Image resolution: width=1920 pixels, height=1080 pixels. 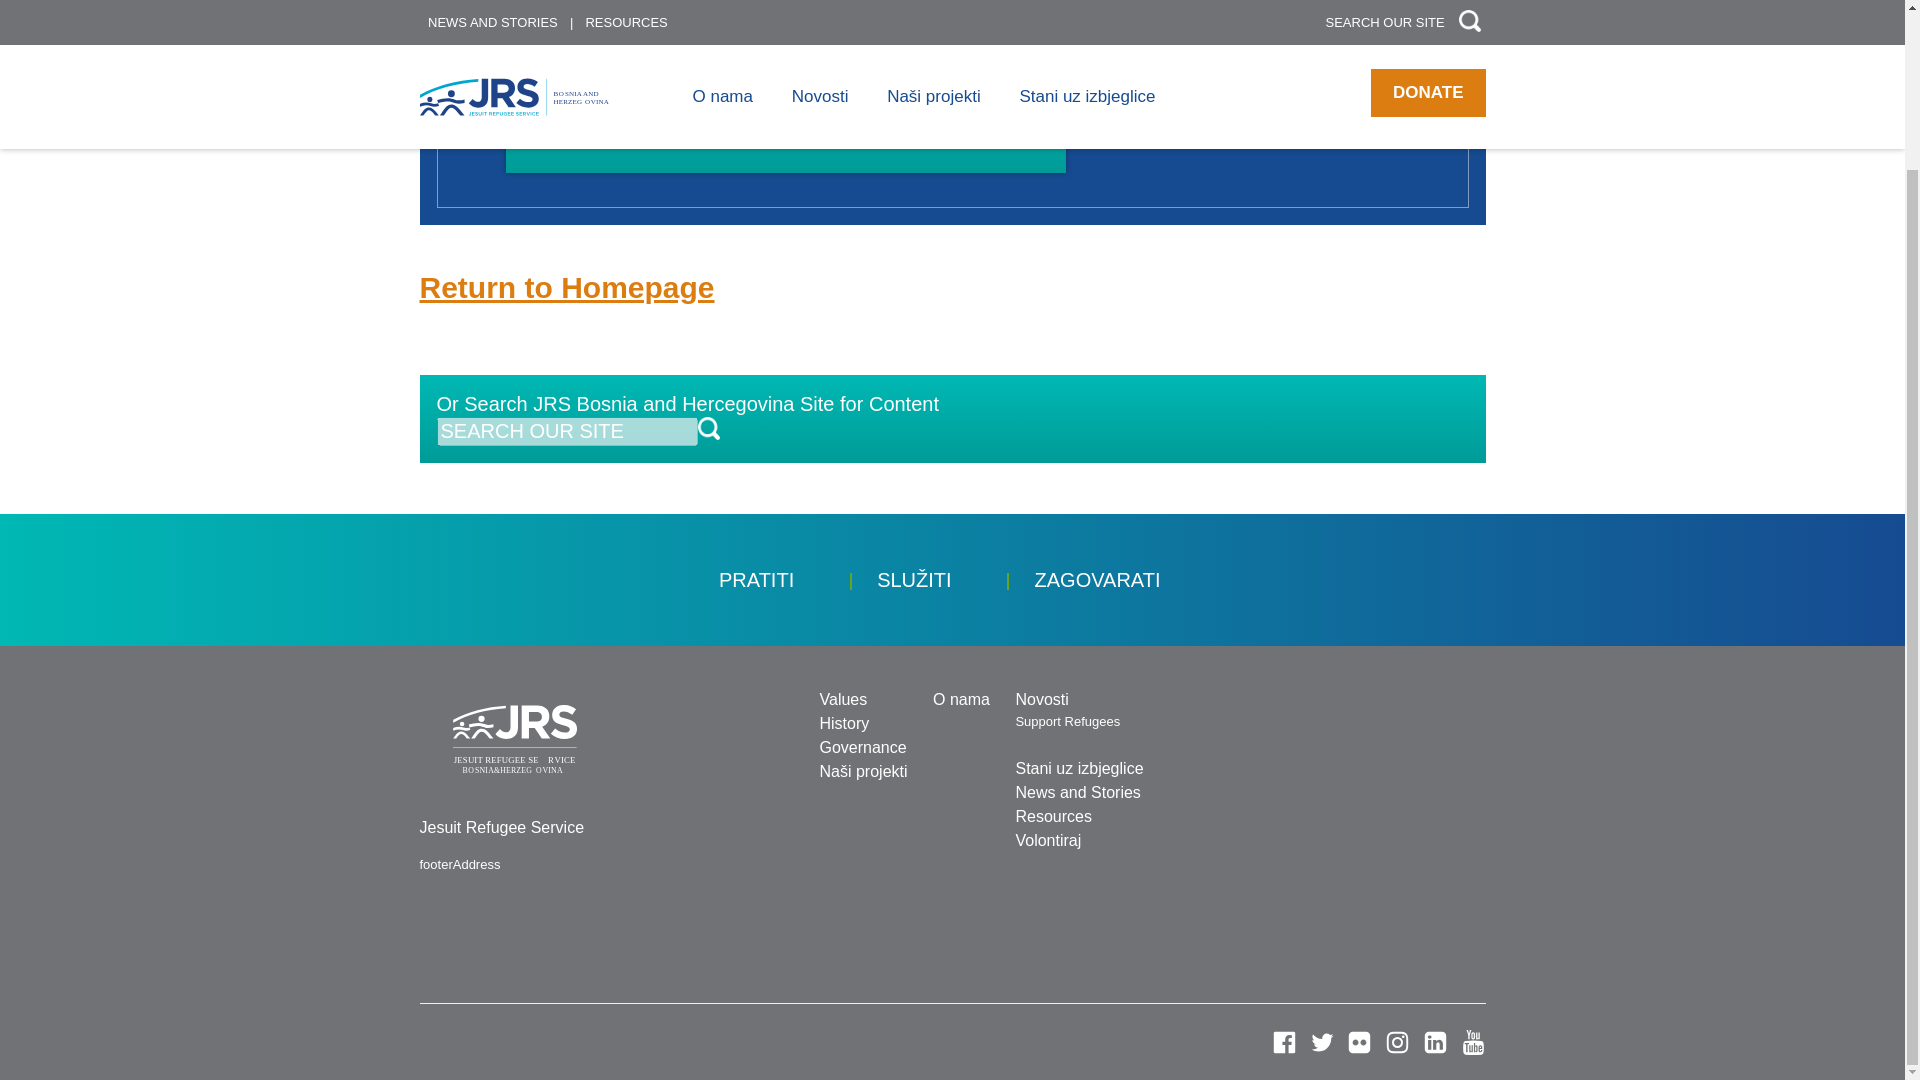 What do you see at coordinates (567, 287) in the screenshot?
I see `Return to Homepage` at bounding box center [567, 287].